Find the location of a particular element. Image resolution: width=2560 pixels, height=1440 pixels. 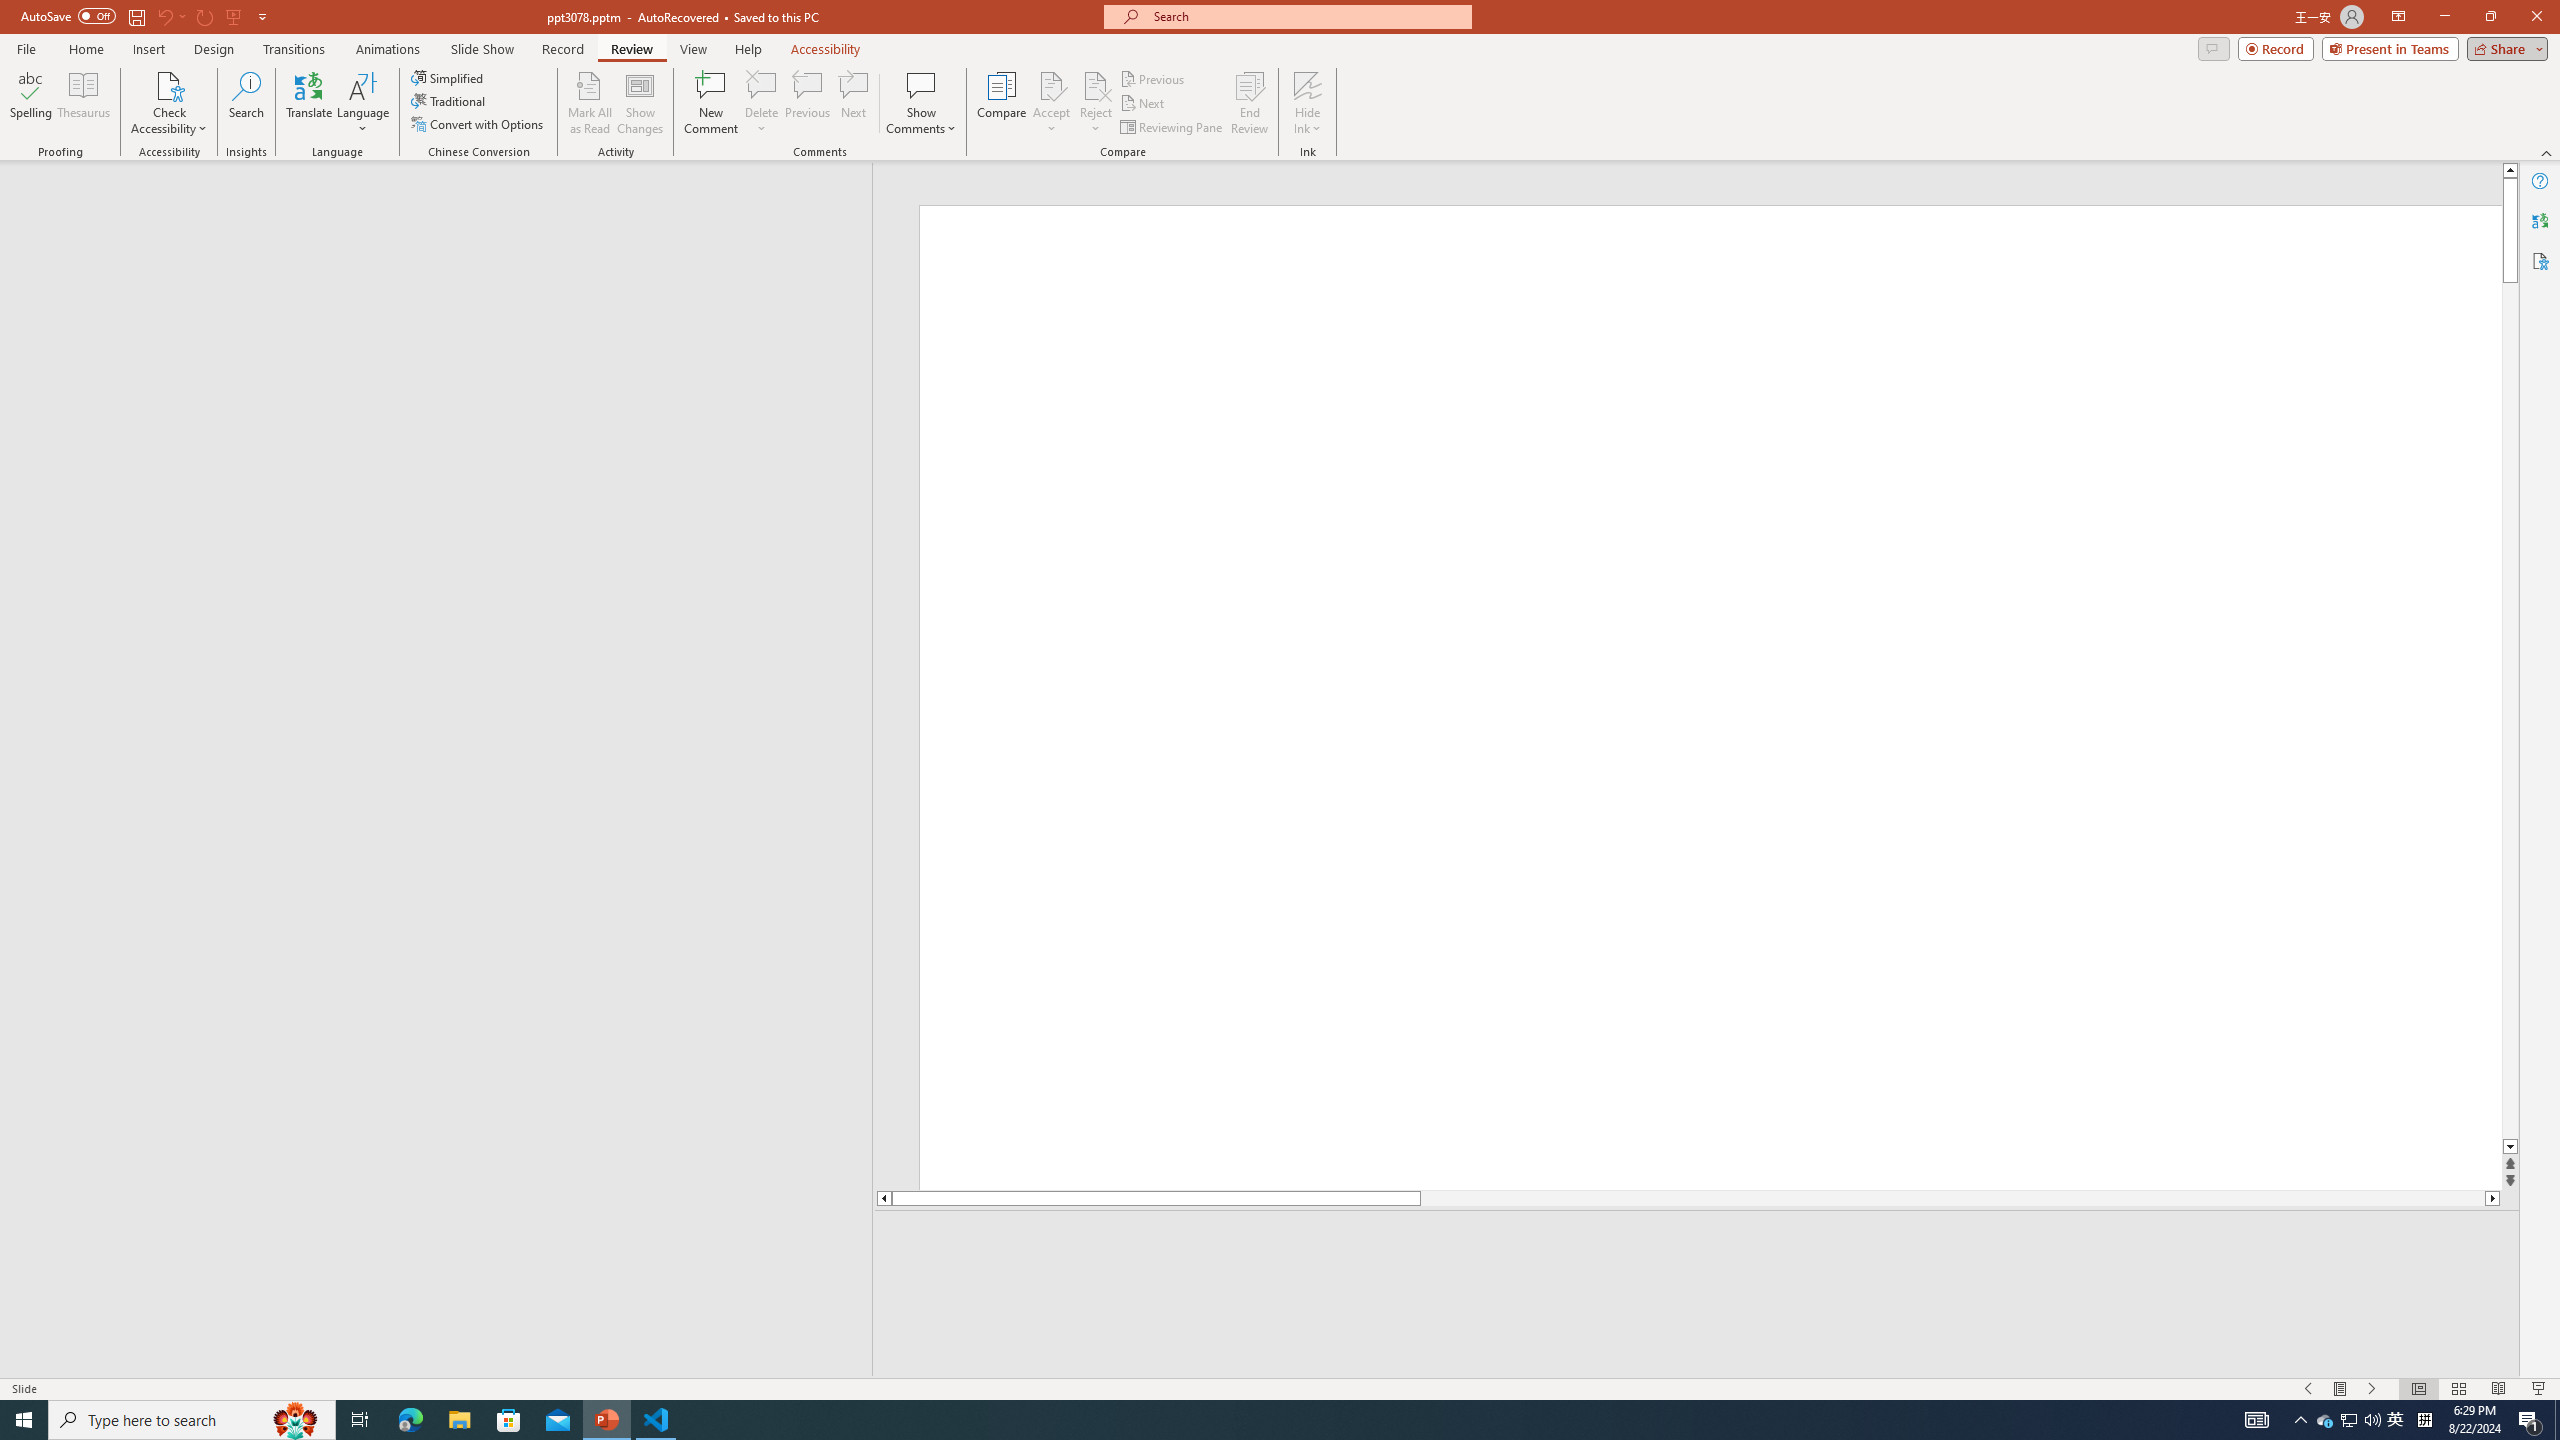

Slide Show Next On is located at coordinates (2372, 1389).